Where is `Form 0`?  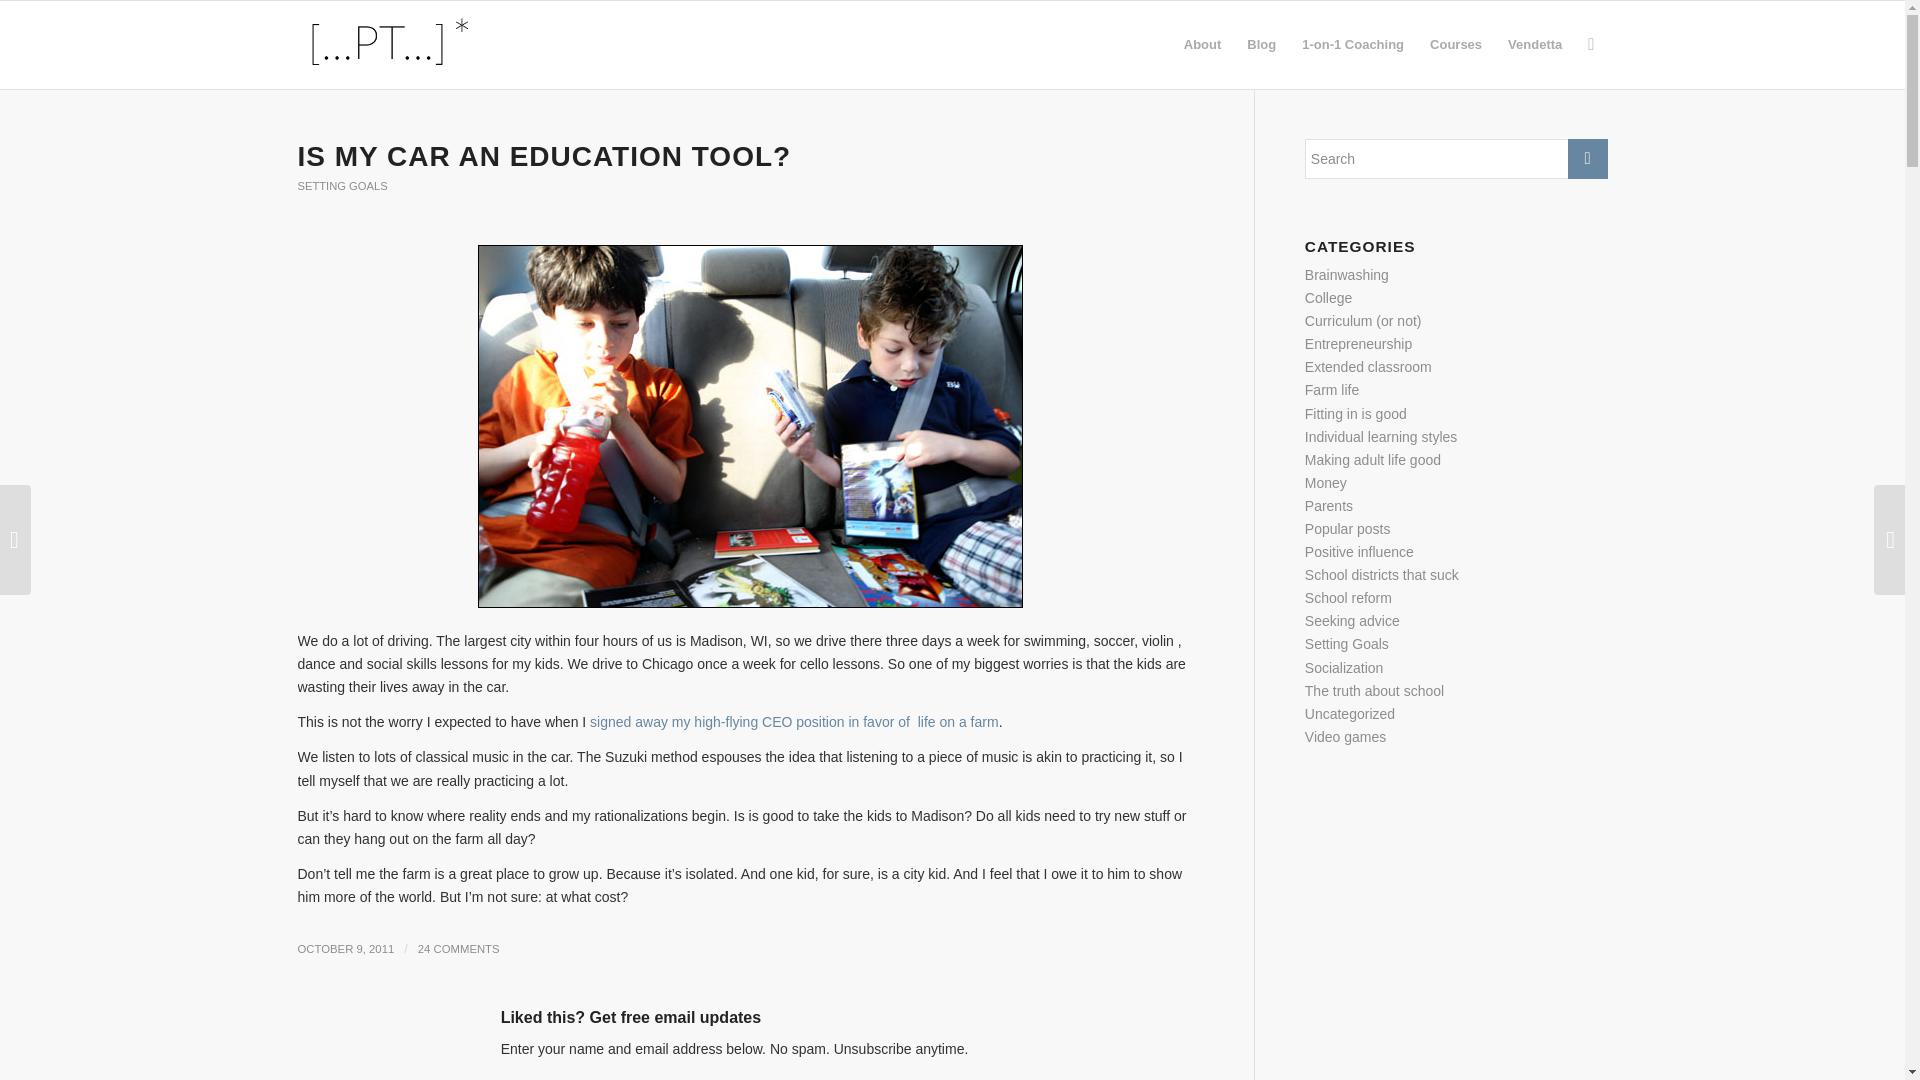 Form 0 is located at coordinates (750, 1076).